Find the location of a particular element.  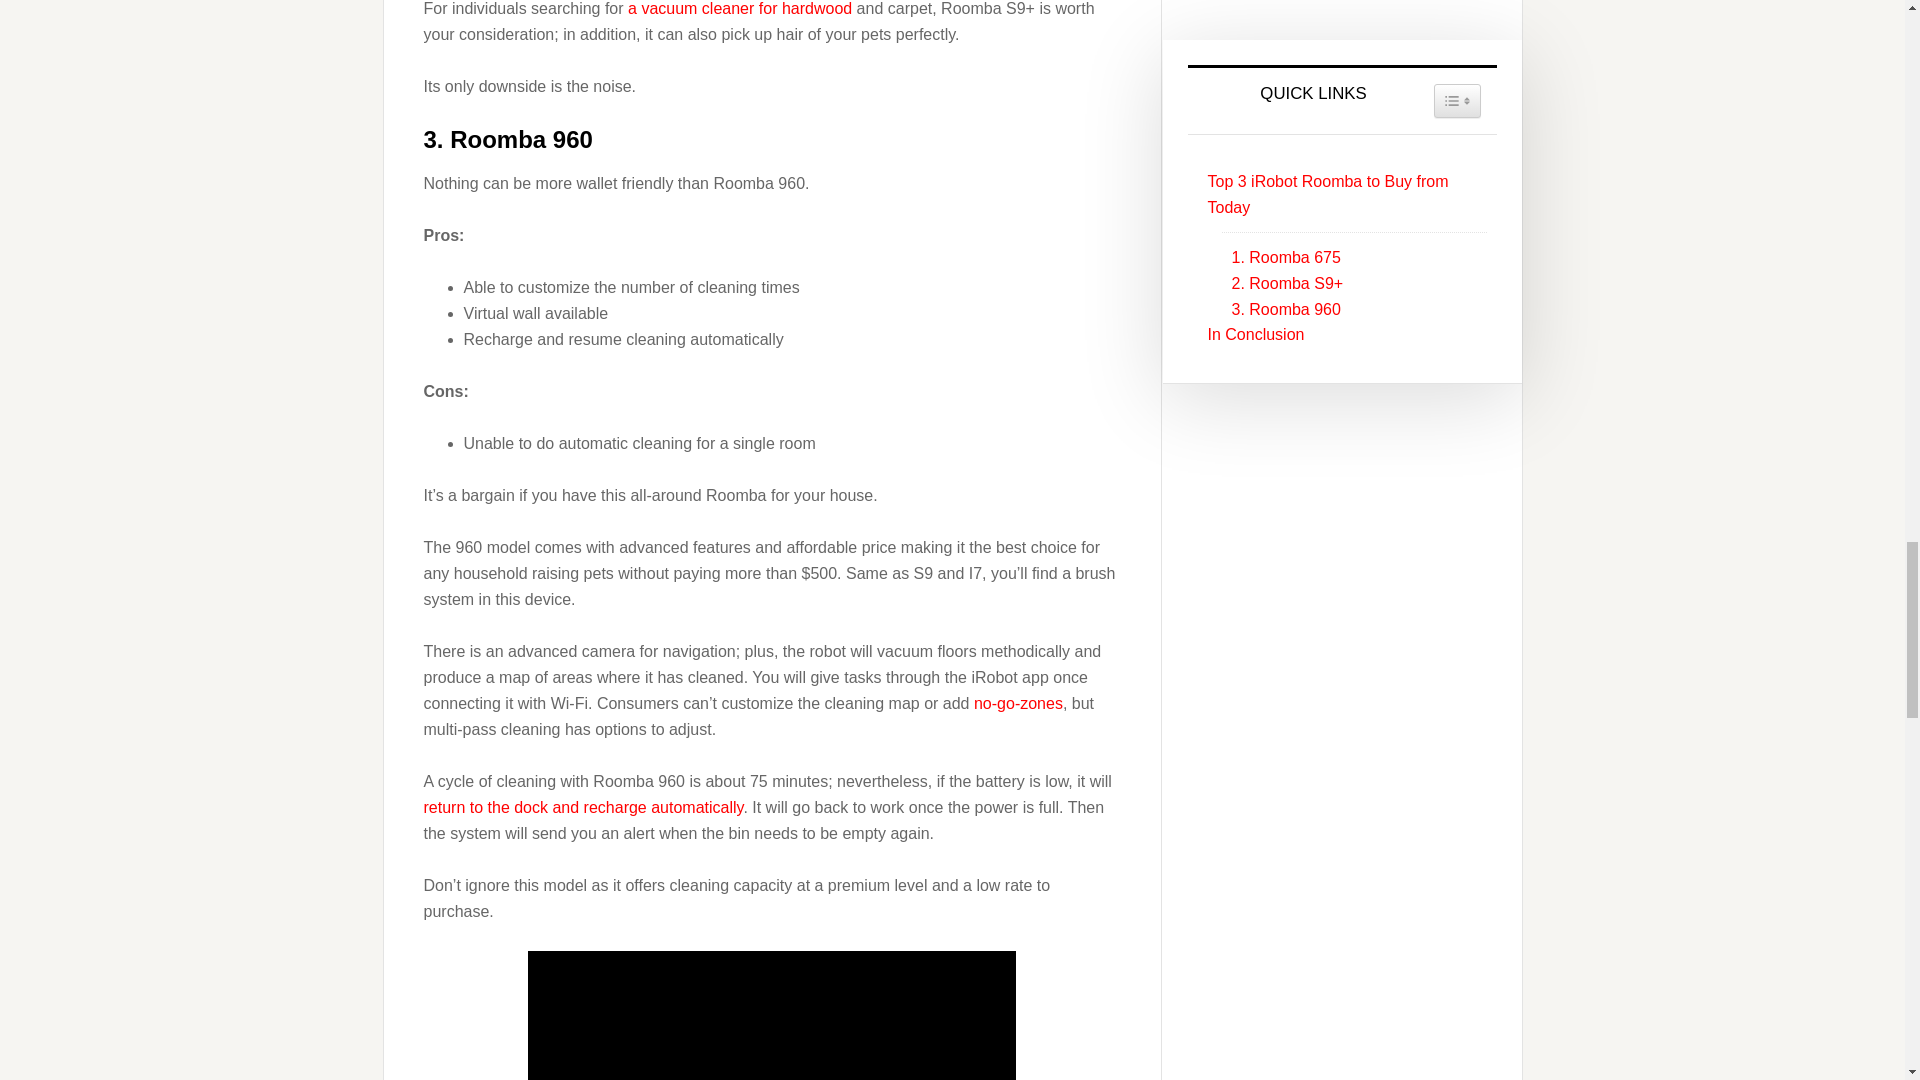

a vacuum cleaner for hardwood is located at coordinates (740, 8).